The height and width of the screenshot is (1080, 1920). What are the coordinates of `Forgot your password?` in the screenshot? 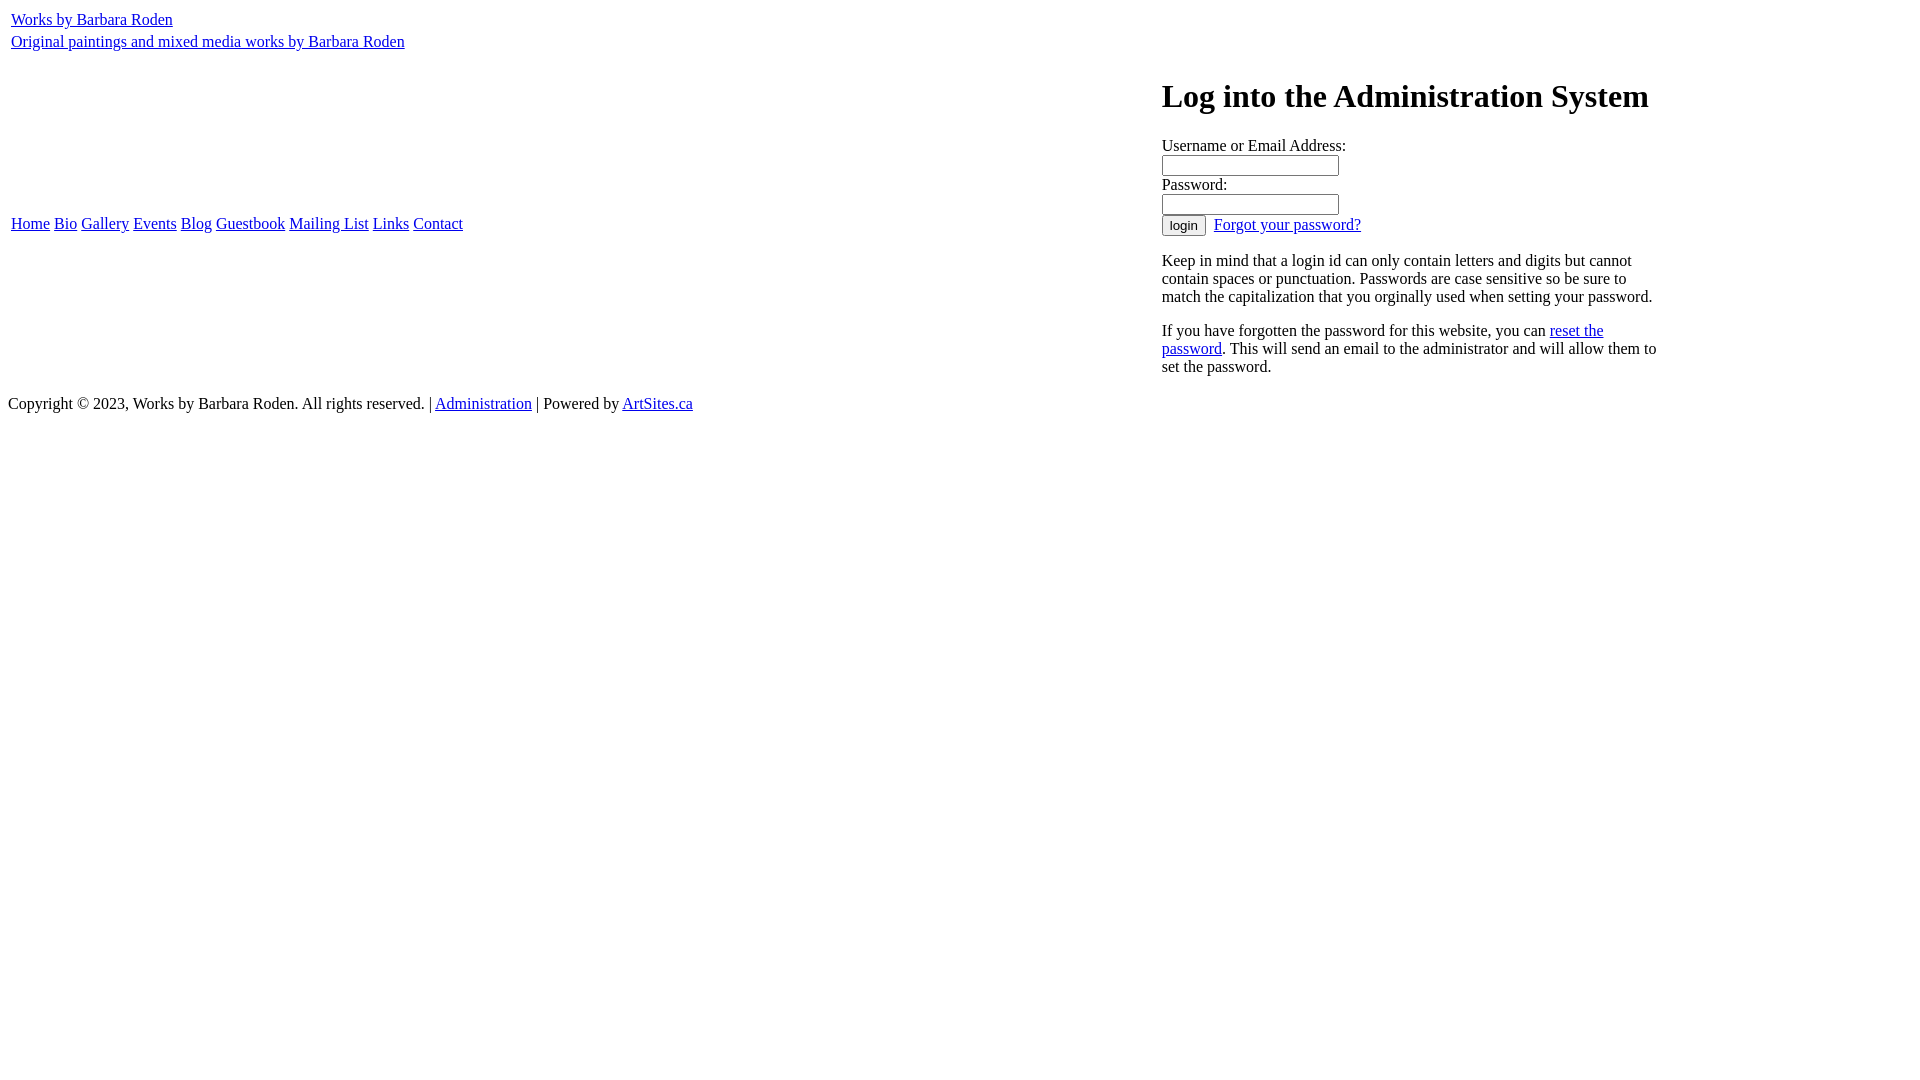 It's located at (1288, 224).